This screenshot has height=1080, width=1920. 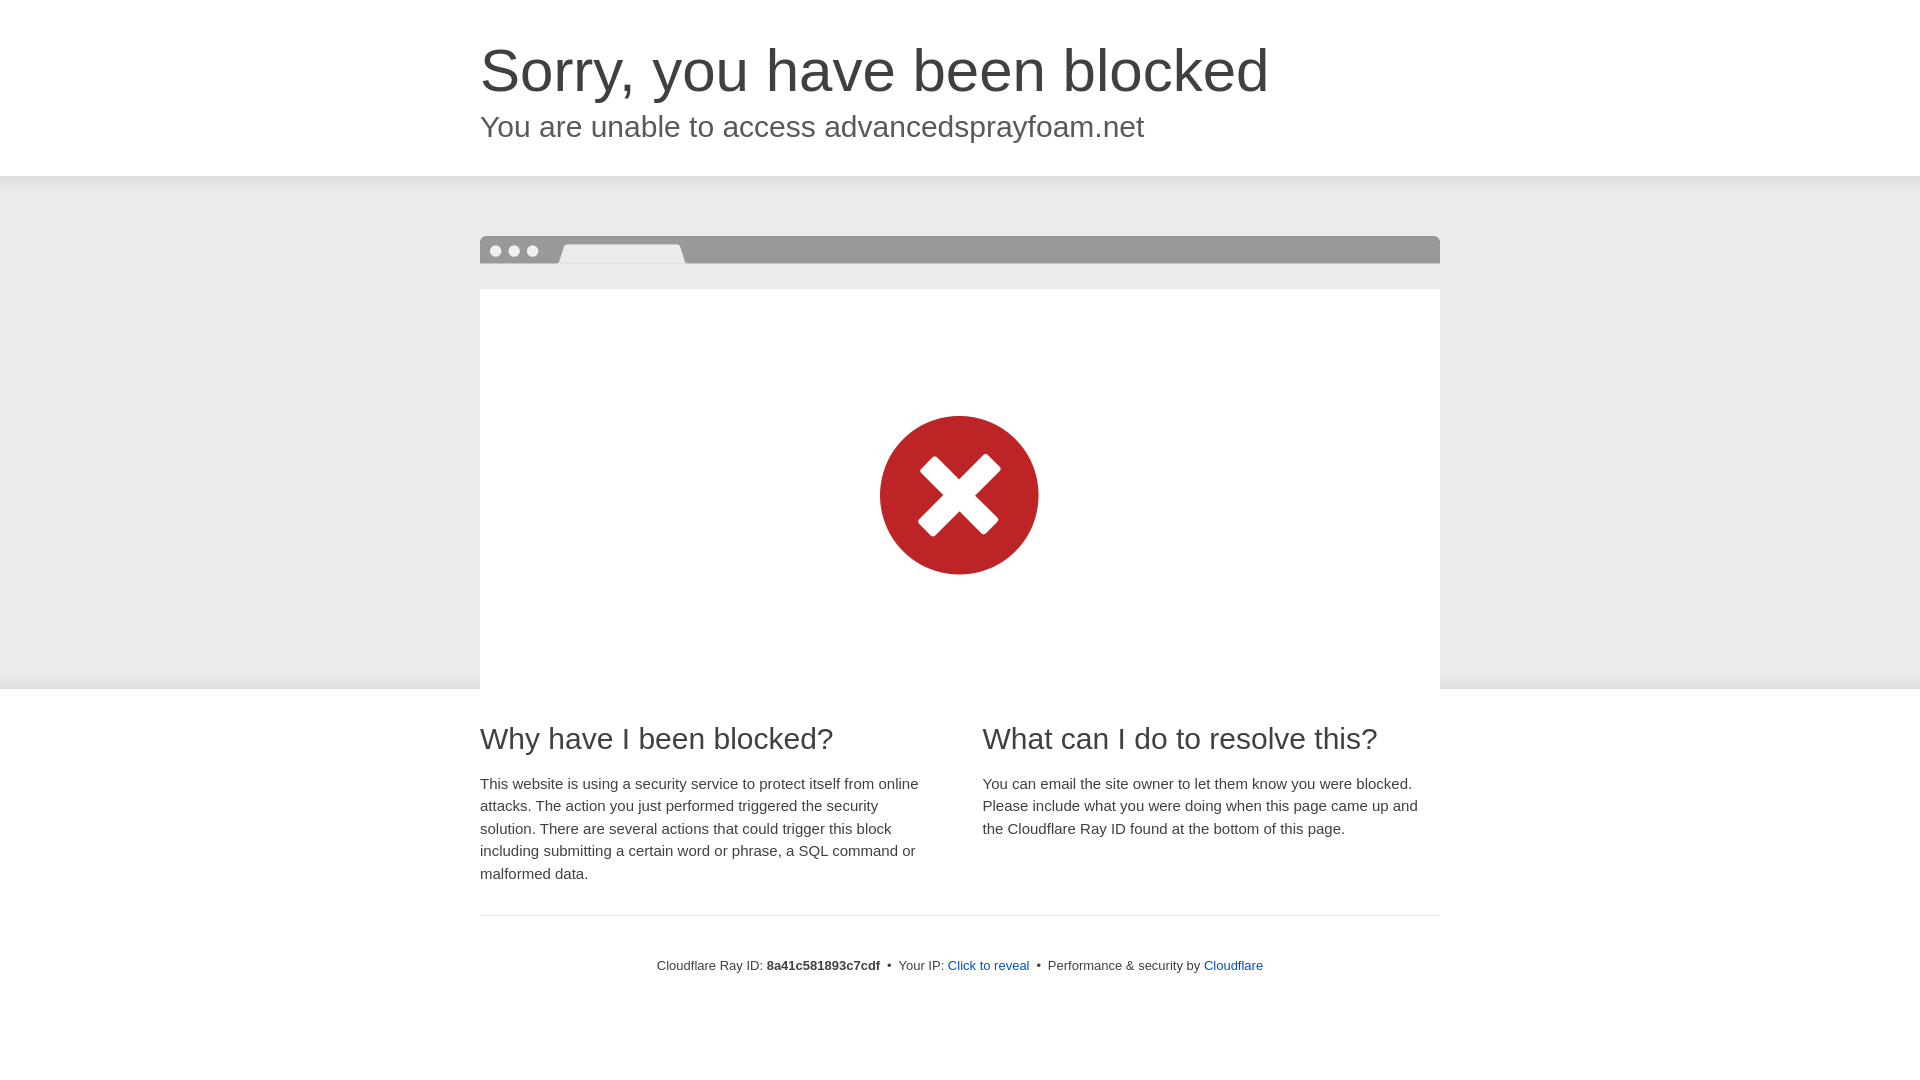 I want to click on Cloudflare, so click(x=1233, y=965).